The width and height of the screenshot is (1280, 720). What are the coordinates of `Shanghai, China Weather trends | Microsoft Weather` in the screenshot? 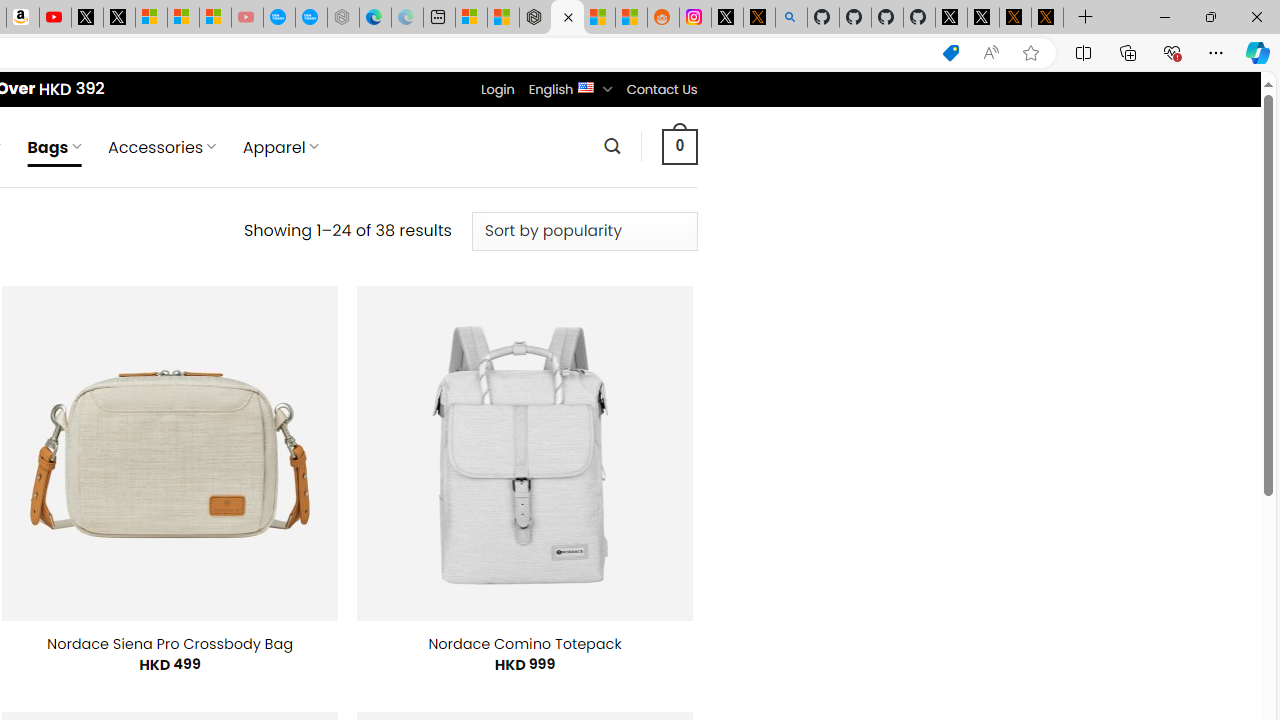 It's located at (630, 18).